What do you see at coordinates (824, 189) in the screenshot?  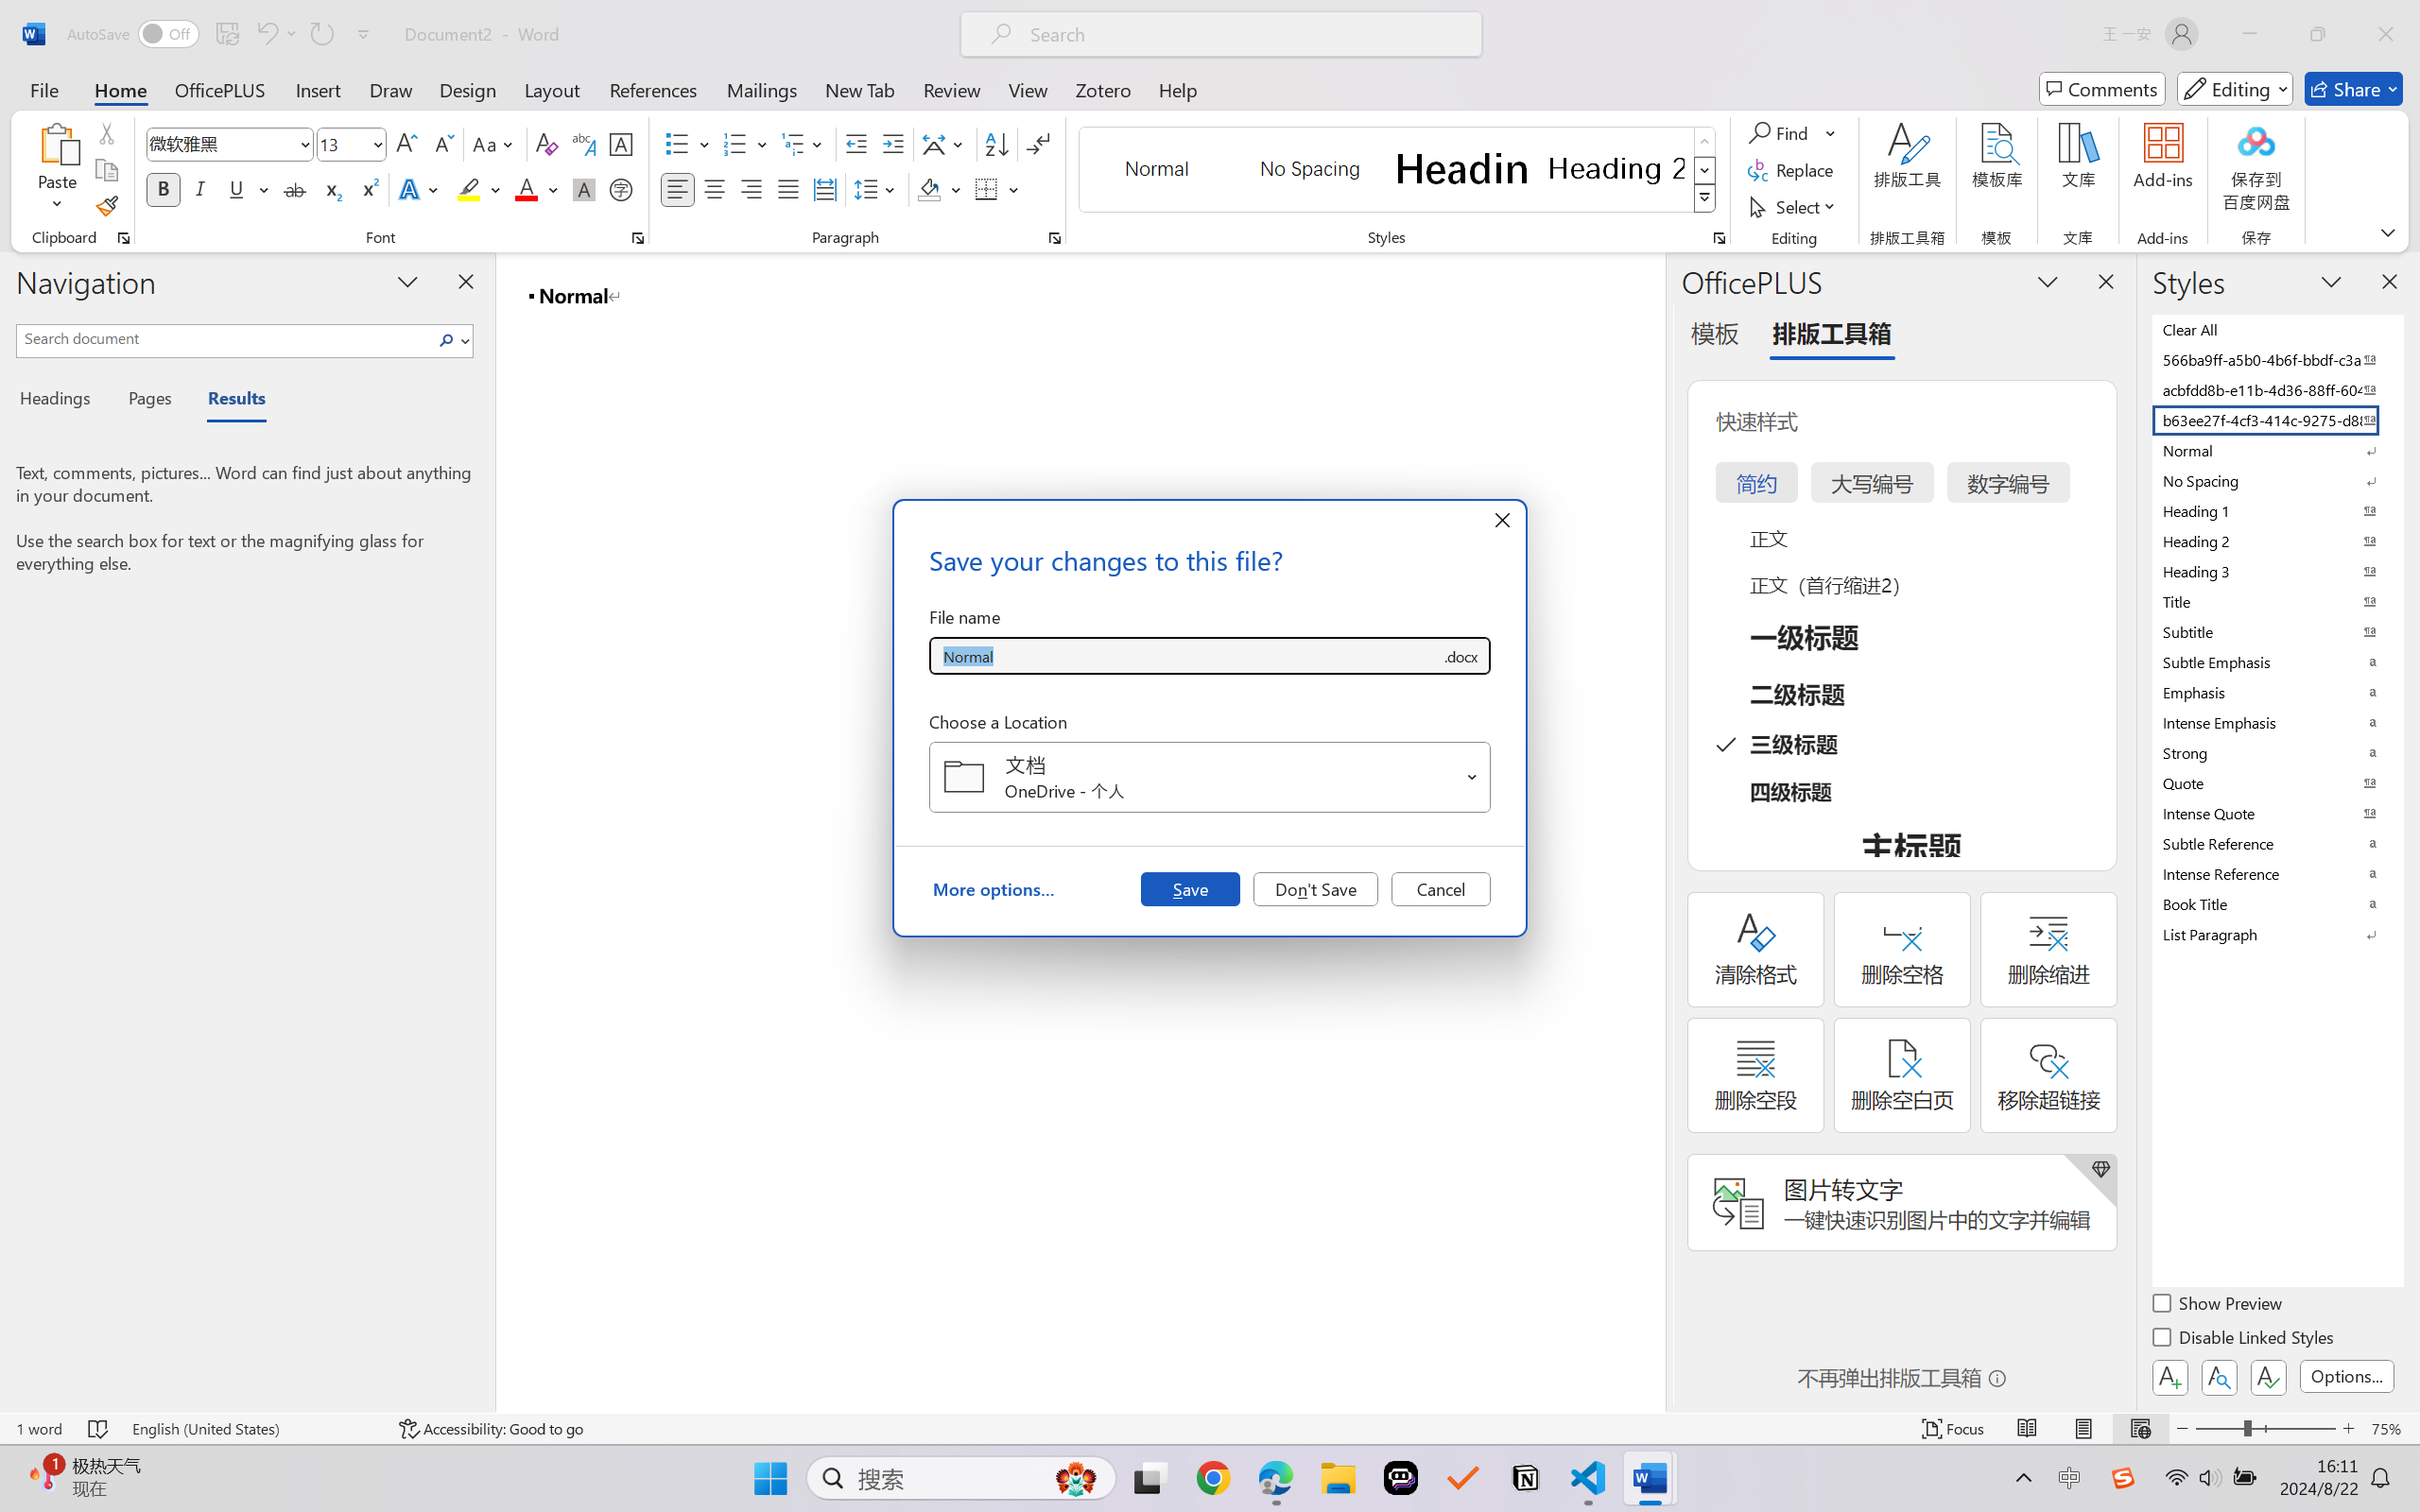 I see `Distributed` at bounding box center [824, 189].